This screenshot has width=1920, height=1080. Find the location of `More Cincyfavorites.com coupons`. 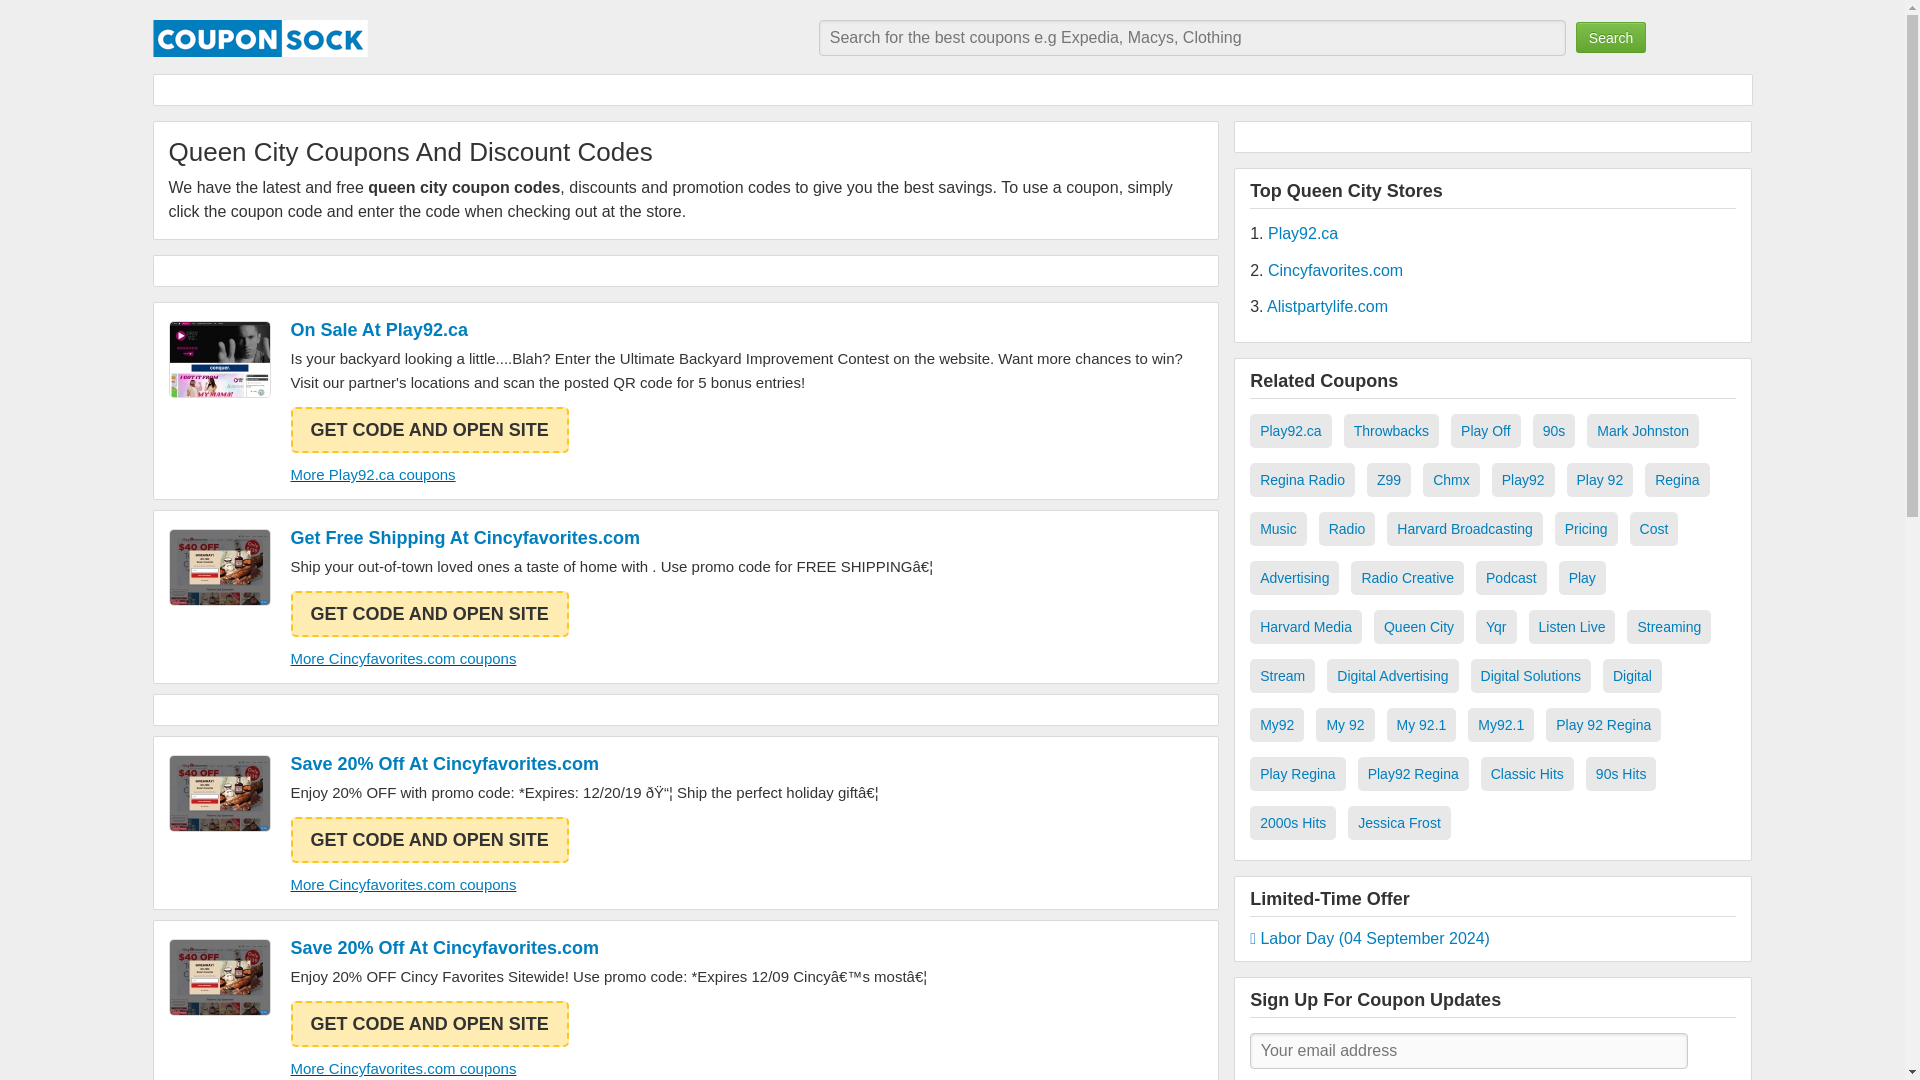

More Cincyfavorites.com coupons is located at coordinates (402, 884).